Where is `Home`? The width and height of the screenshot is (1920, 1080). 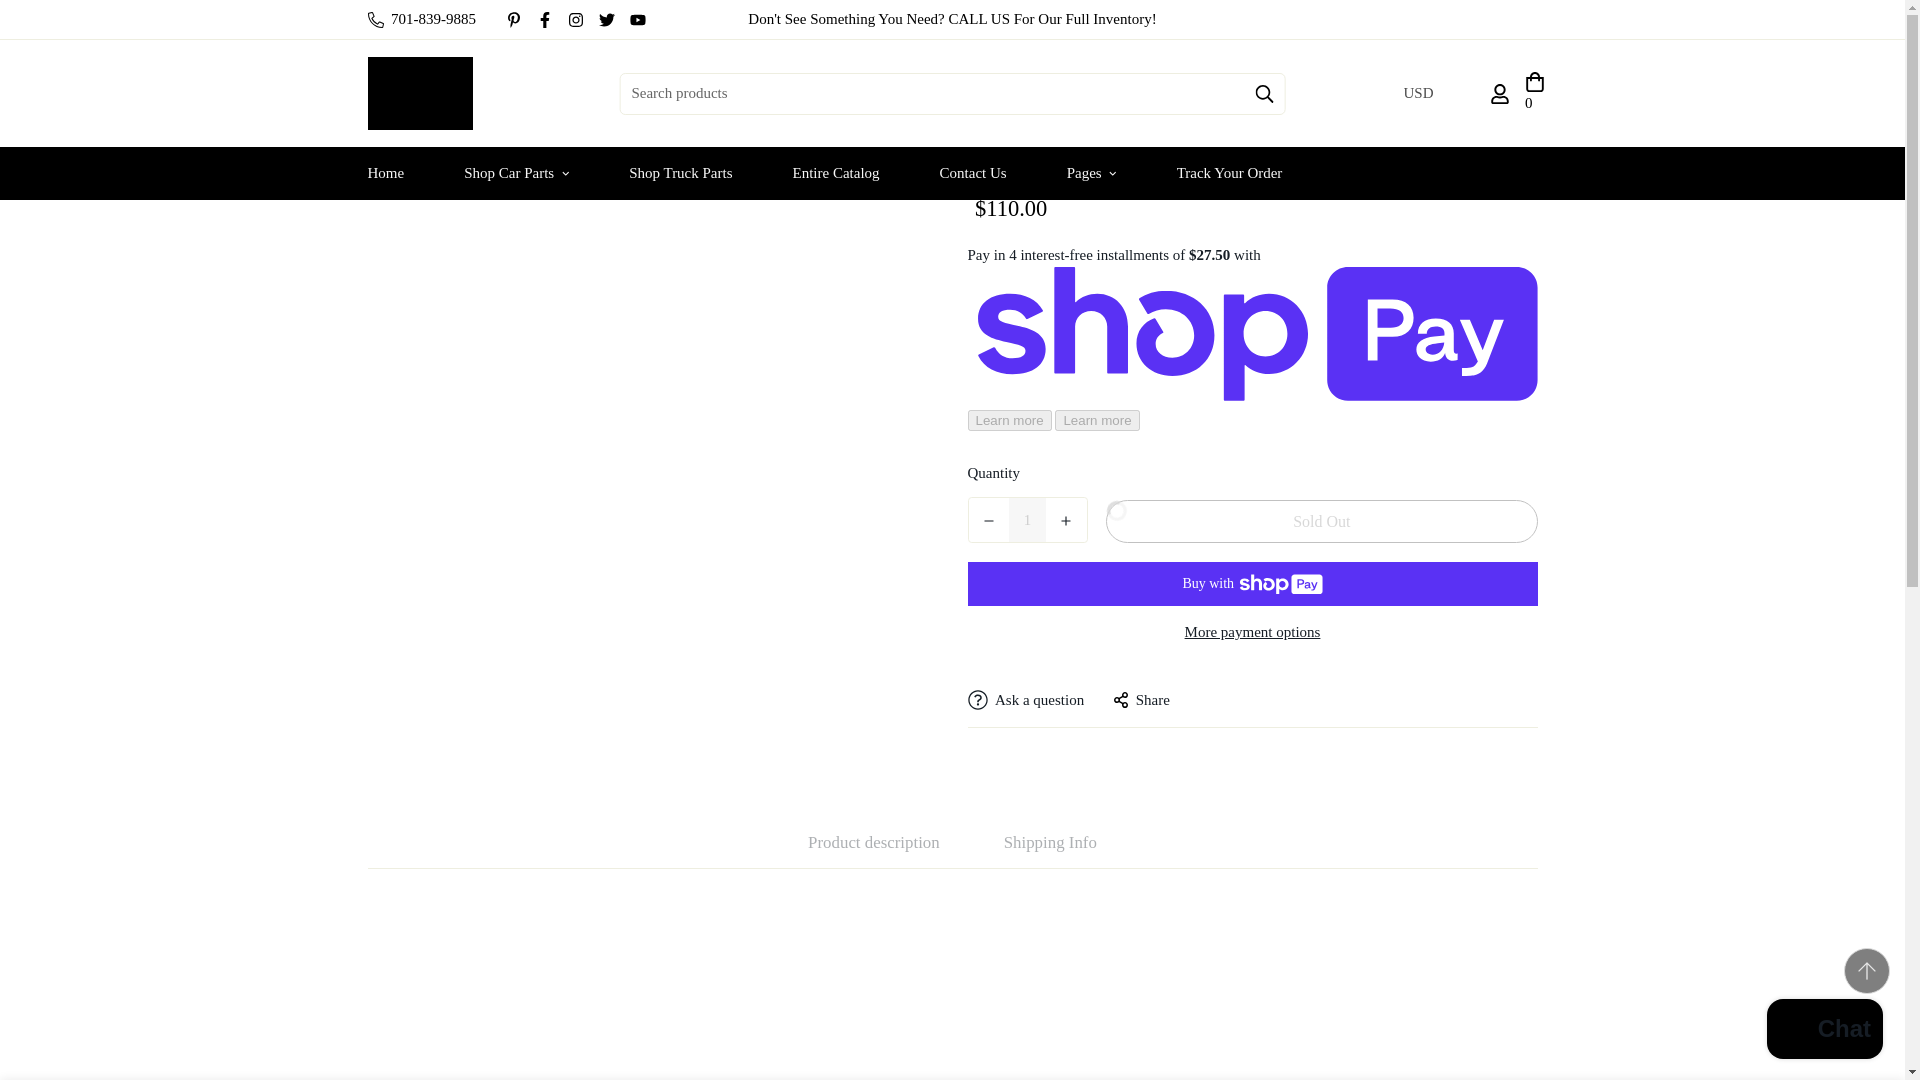
Home is located at coordinates (386, 172).